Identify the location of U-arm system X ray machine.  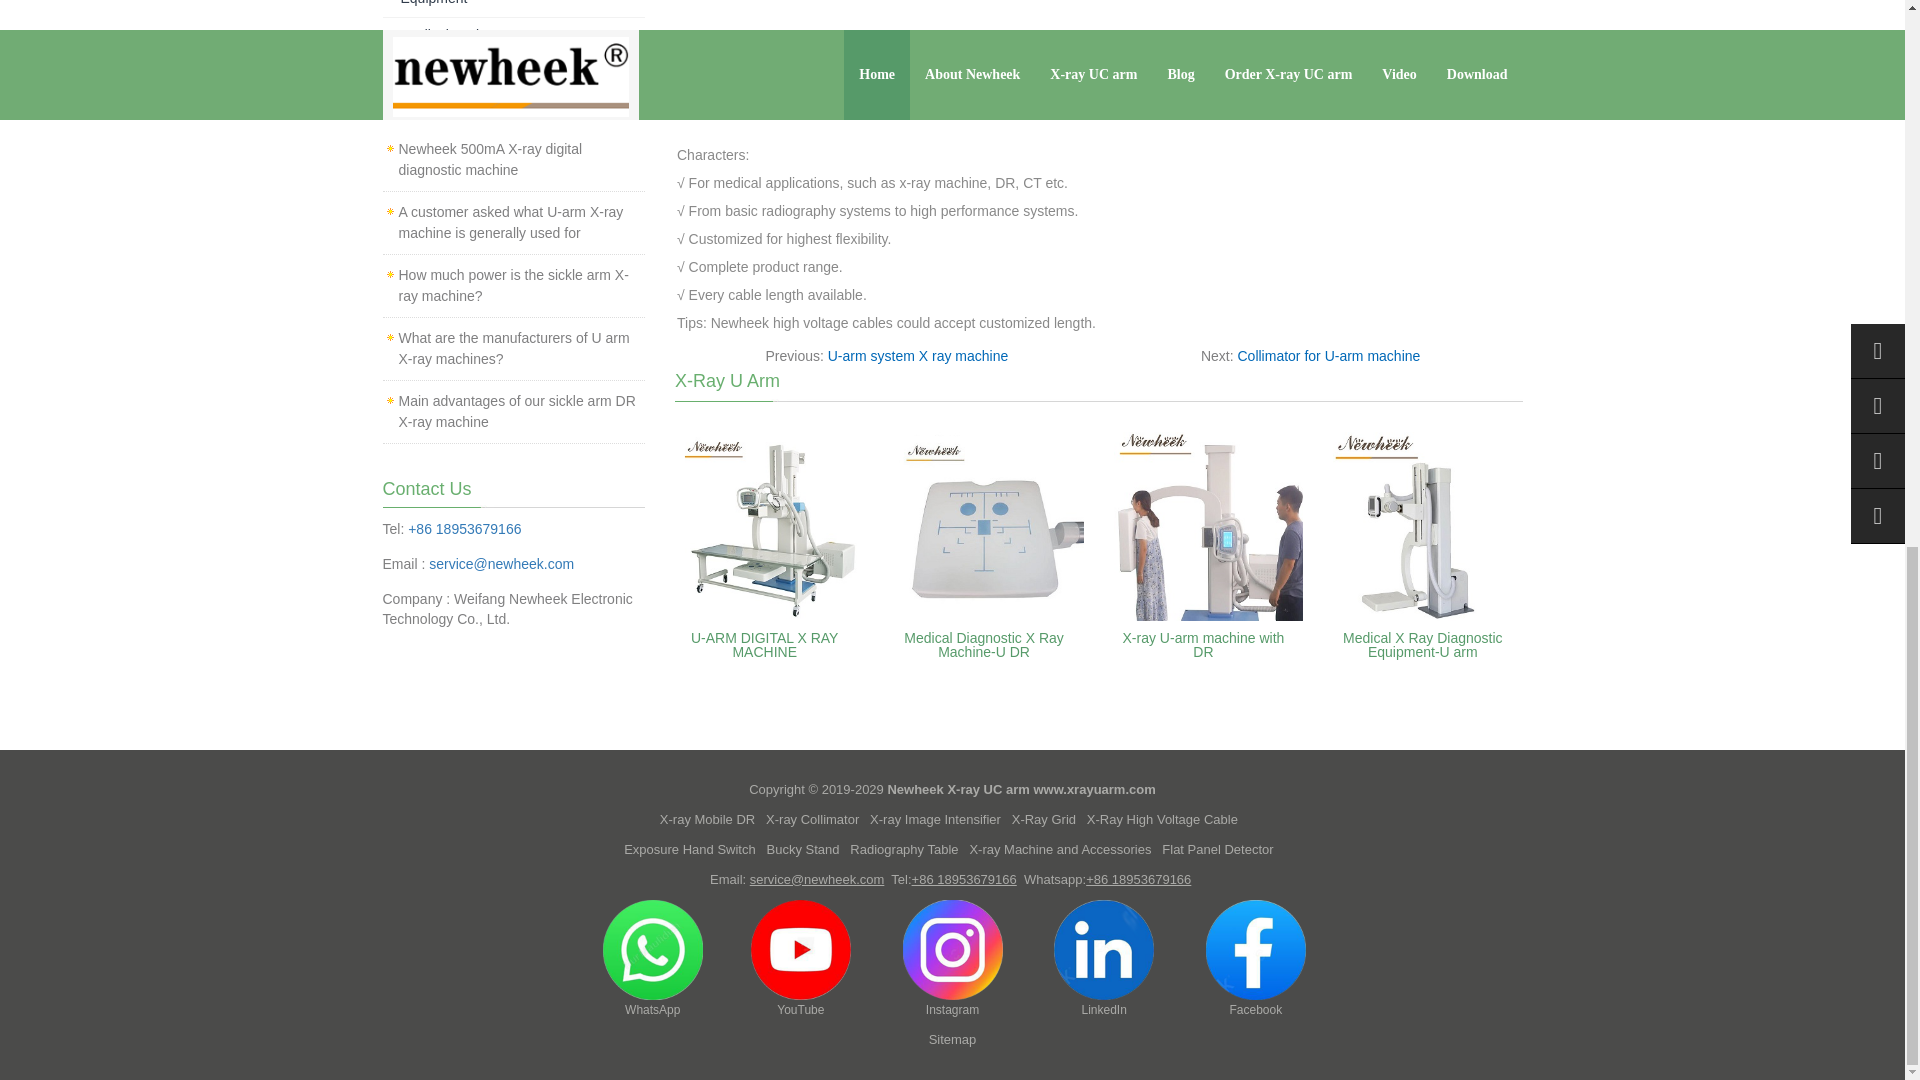
(918, 355).